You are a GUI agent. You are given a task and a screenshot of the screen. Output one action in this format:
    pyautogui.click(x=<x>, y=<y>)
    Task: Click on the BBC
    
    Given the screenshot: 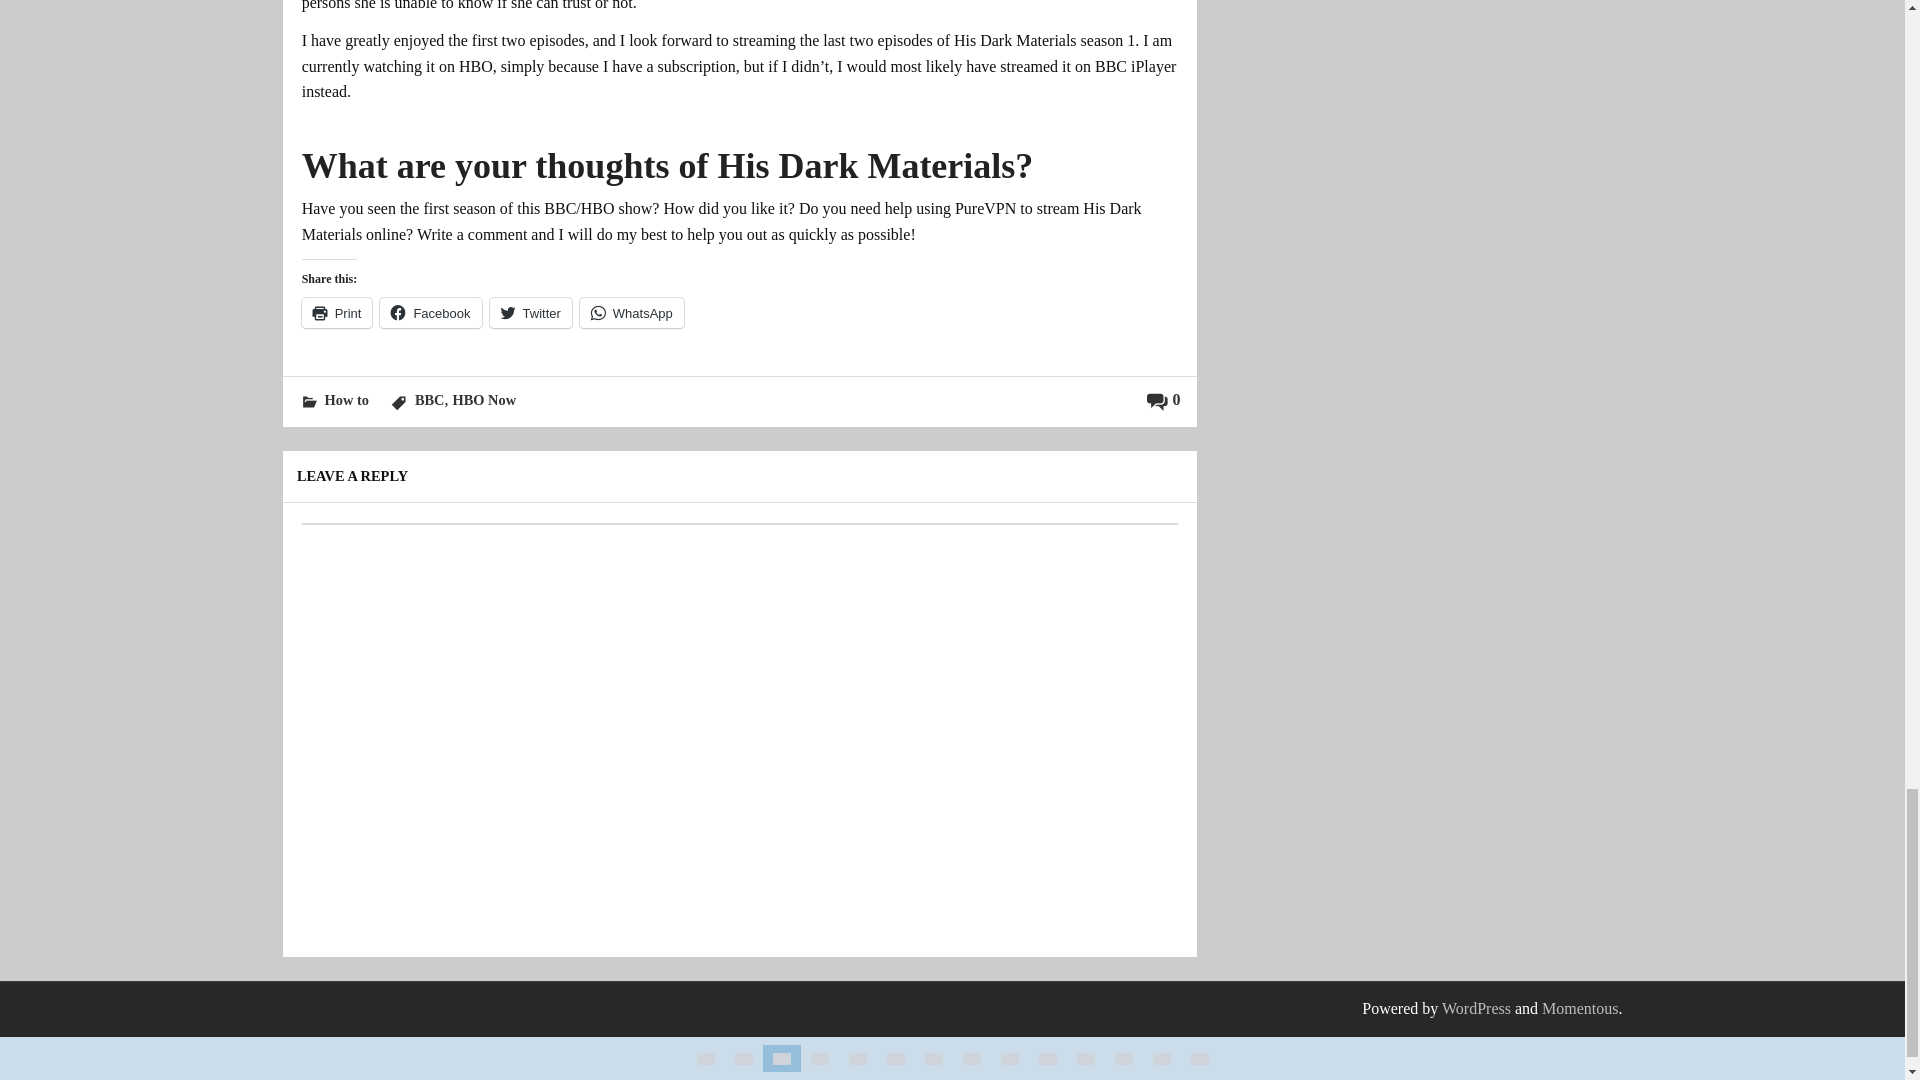 What is the action you would take?
    pyautogui.click(x=430, y=400)
    